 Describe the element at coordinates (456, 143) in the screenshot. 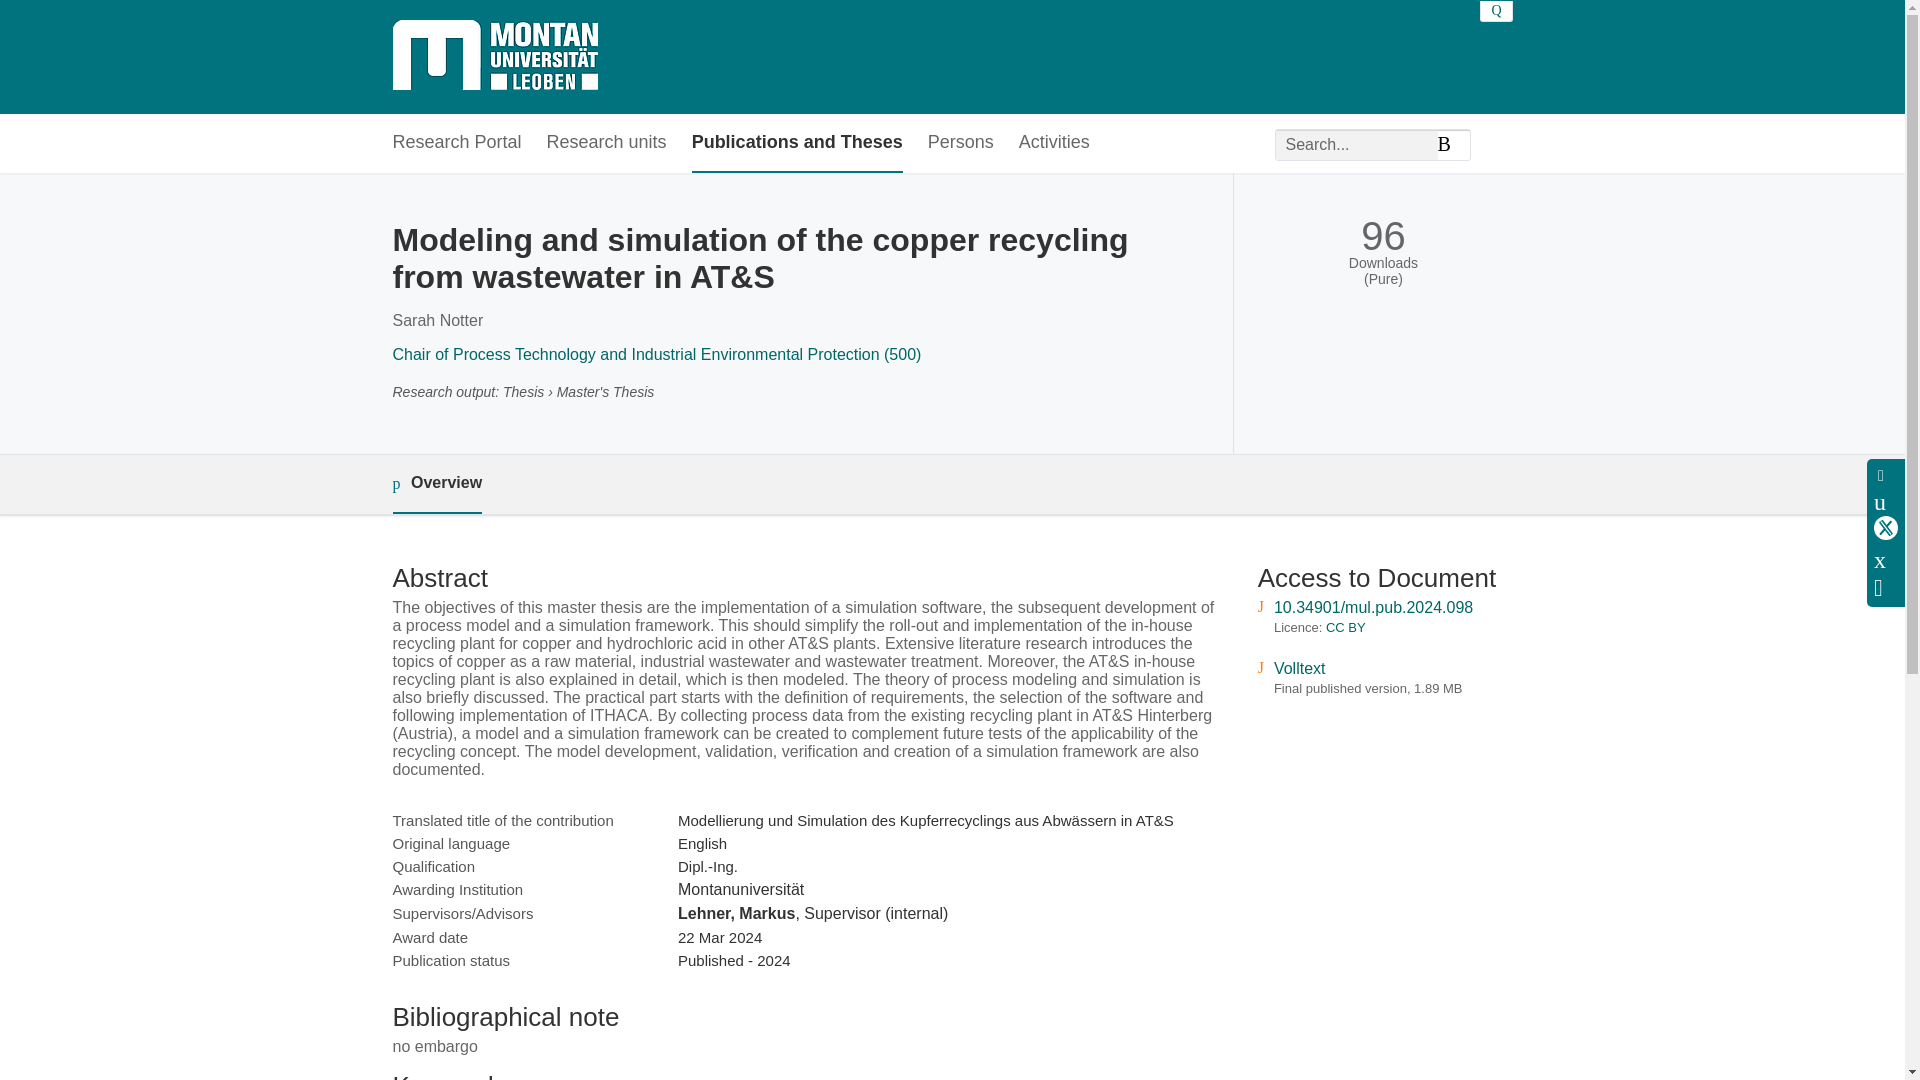

I see `Research Portal` at that location.